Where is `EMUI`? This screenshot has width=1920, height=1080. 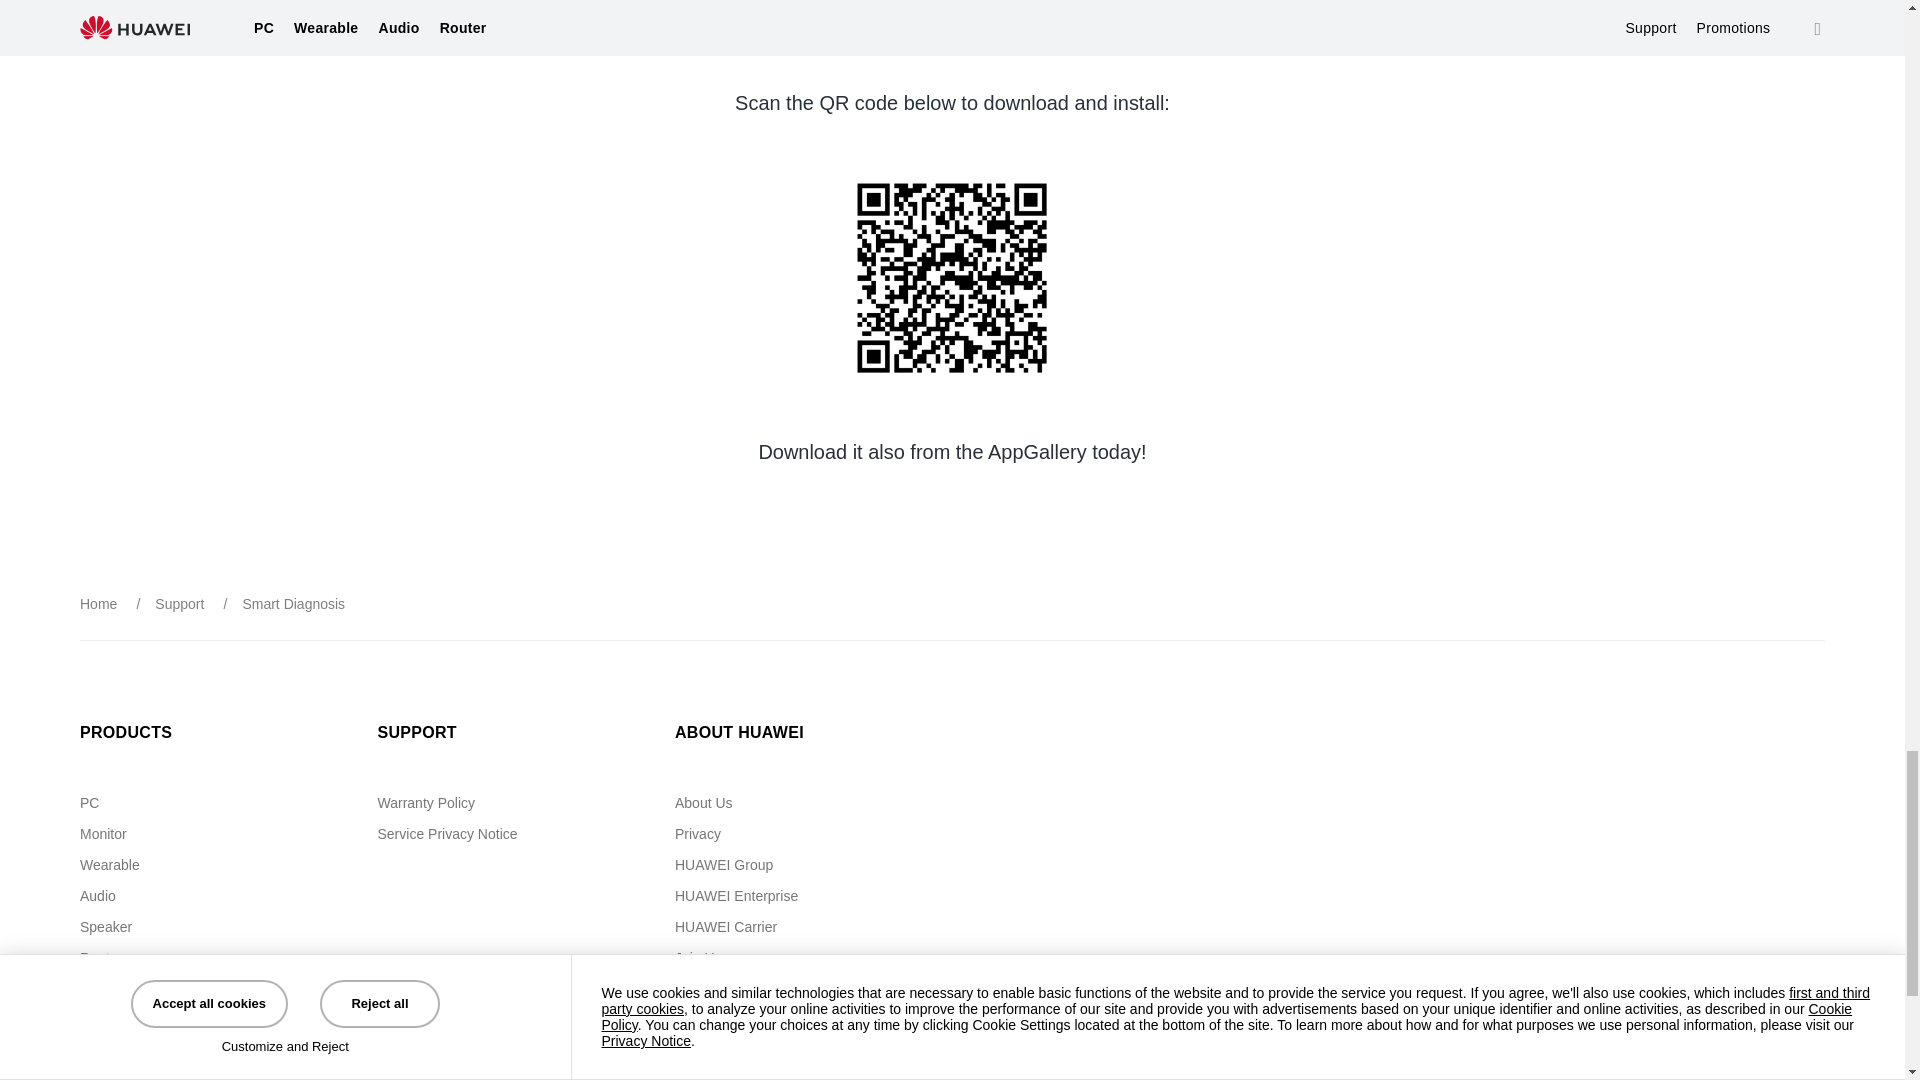
EMUI is located at coordinates (98, 1020).